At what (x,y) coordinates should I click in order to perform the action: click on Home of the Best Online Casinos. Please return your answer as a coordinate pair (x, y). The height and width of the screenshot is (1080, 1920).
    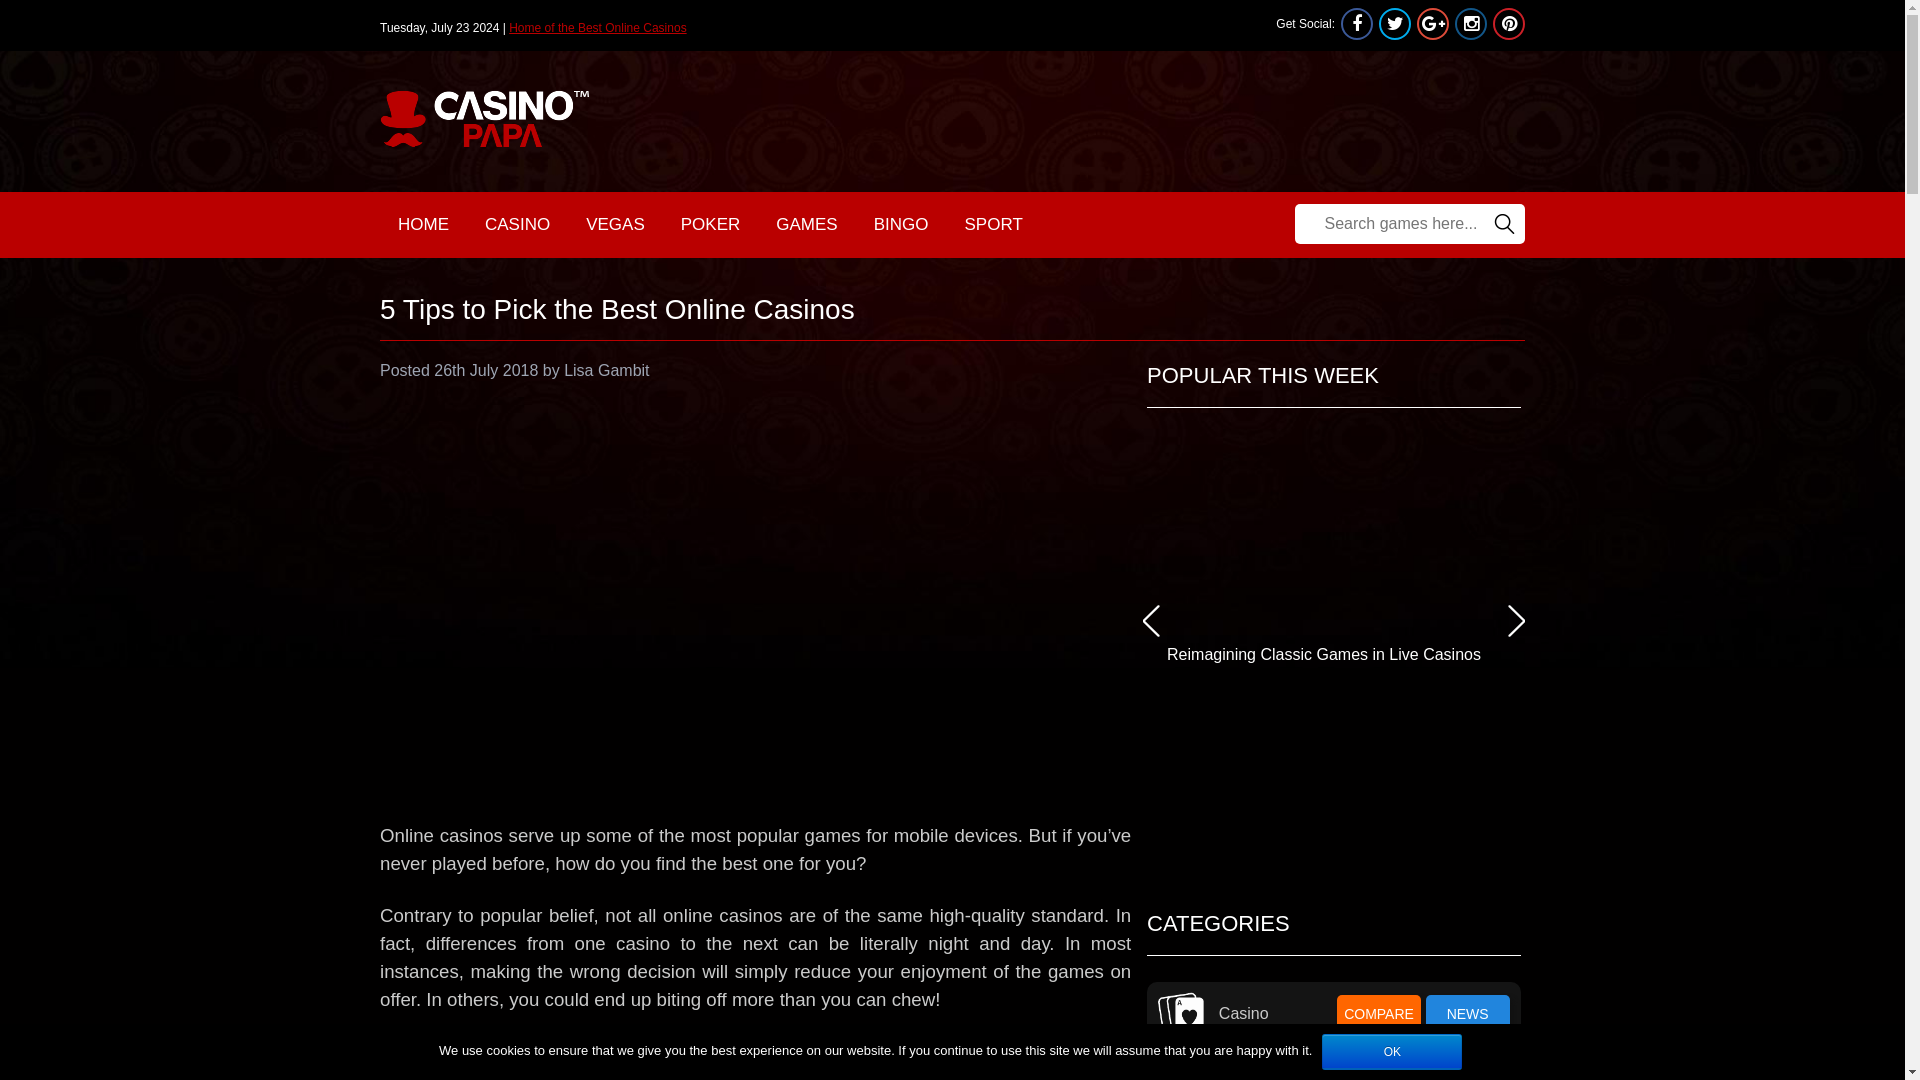
    Looking at the image, I should click on (596, 27).